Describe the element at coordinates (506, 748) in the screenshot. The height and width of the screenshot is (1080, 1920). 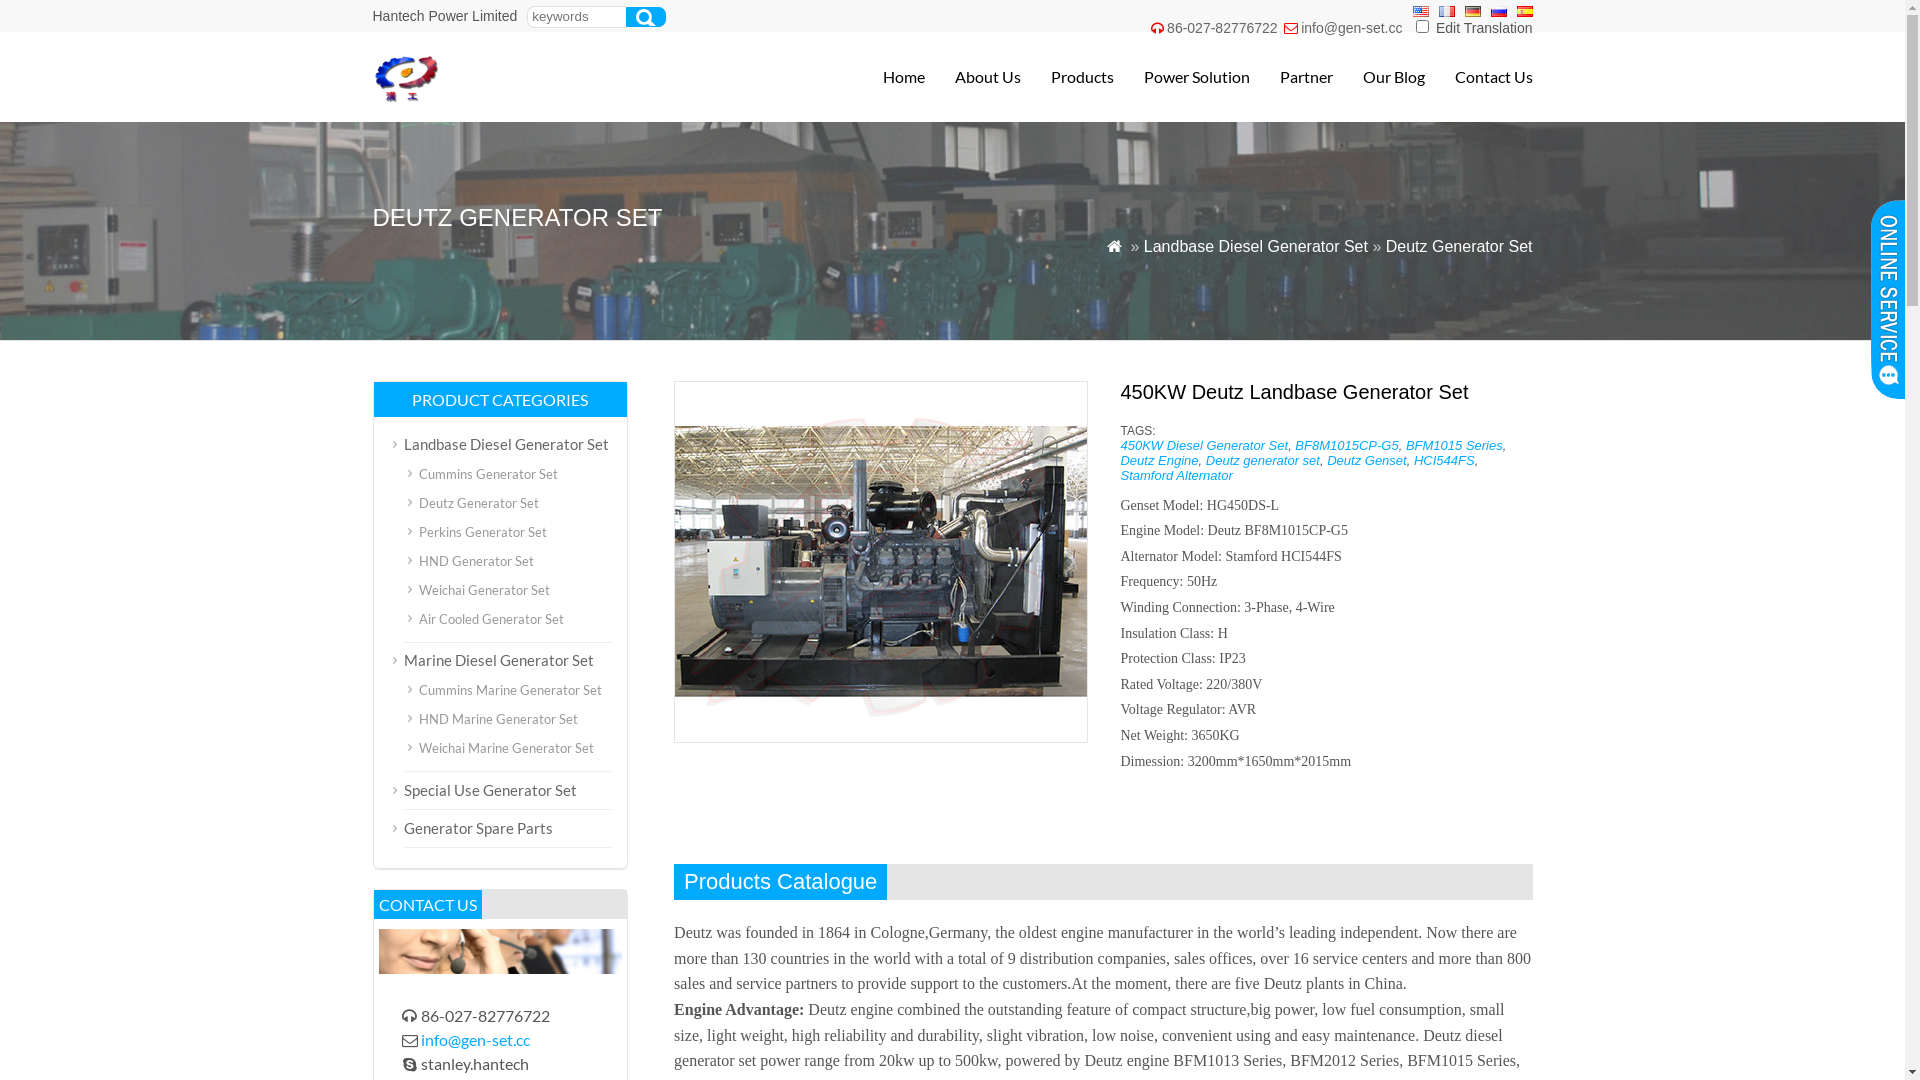
I see `Weichai Marine Generator Set` at that location.